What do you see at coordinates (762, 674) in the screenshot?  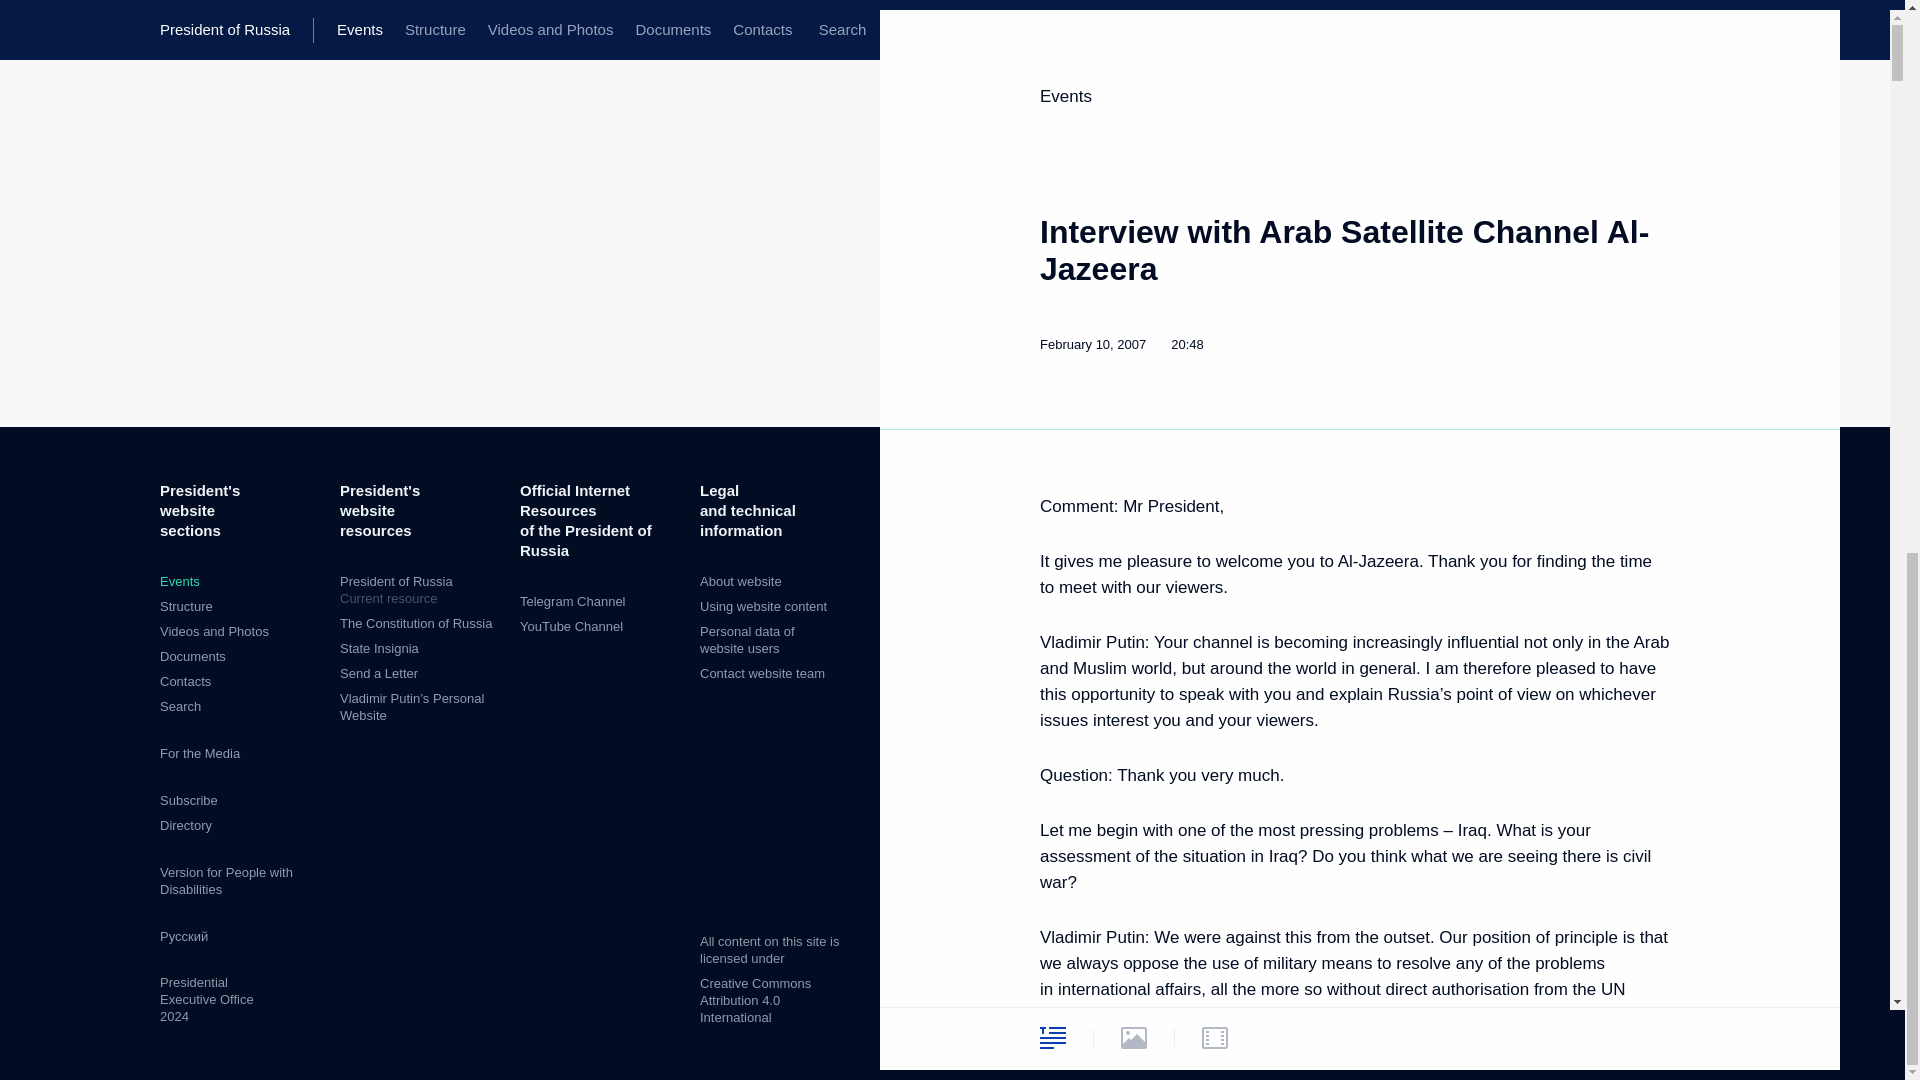 I see `Contact website team` at bounding box center [762, 674].